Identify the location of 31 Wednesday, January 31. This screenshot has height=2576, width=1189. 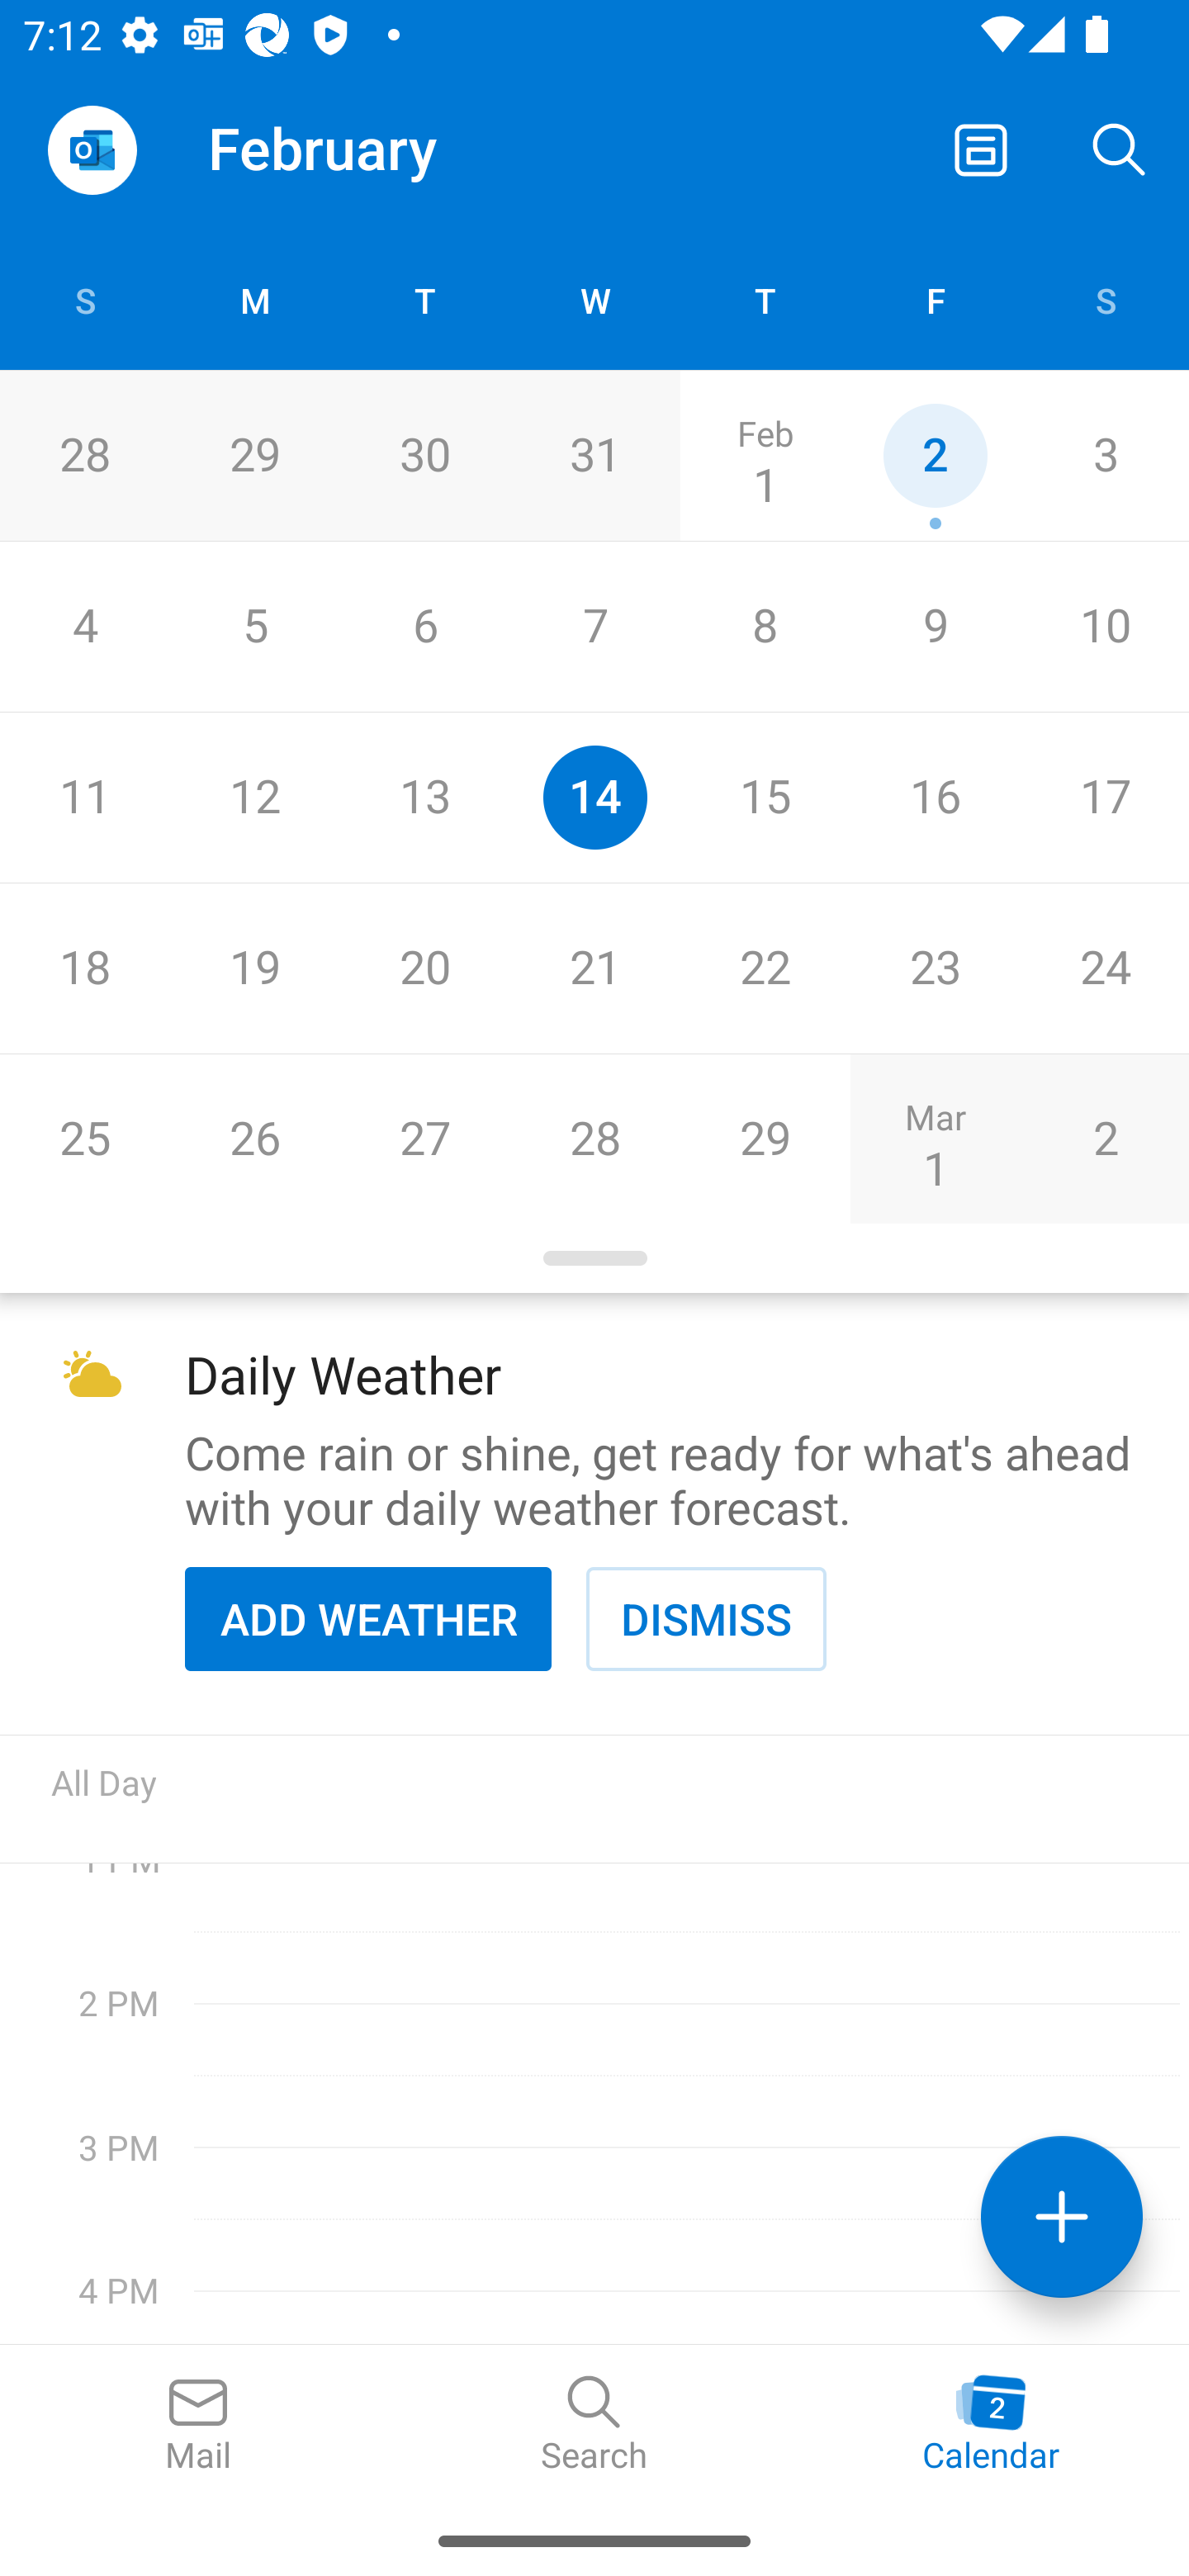
(594, 456).